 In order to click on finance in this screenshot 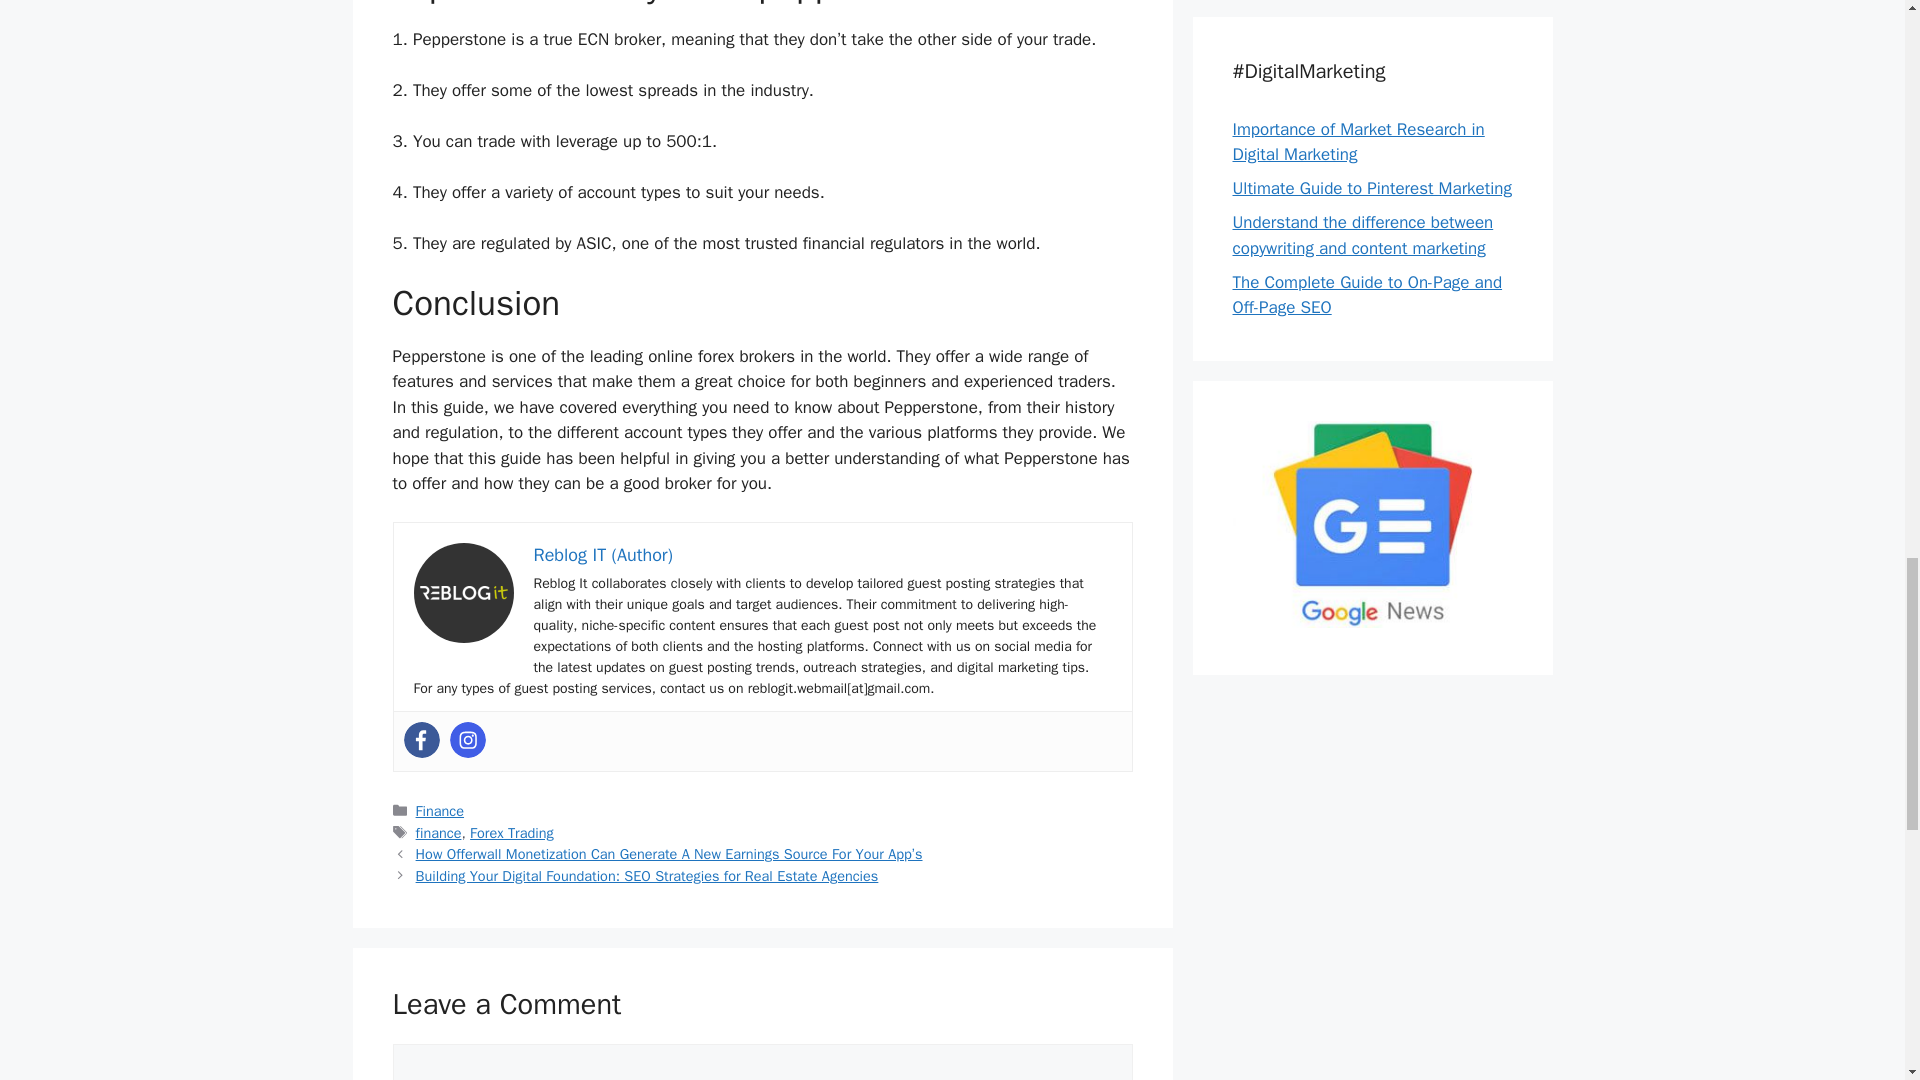, I will do `click(439, 833)`.